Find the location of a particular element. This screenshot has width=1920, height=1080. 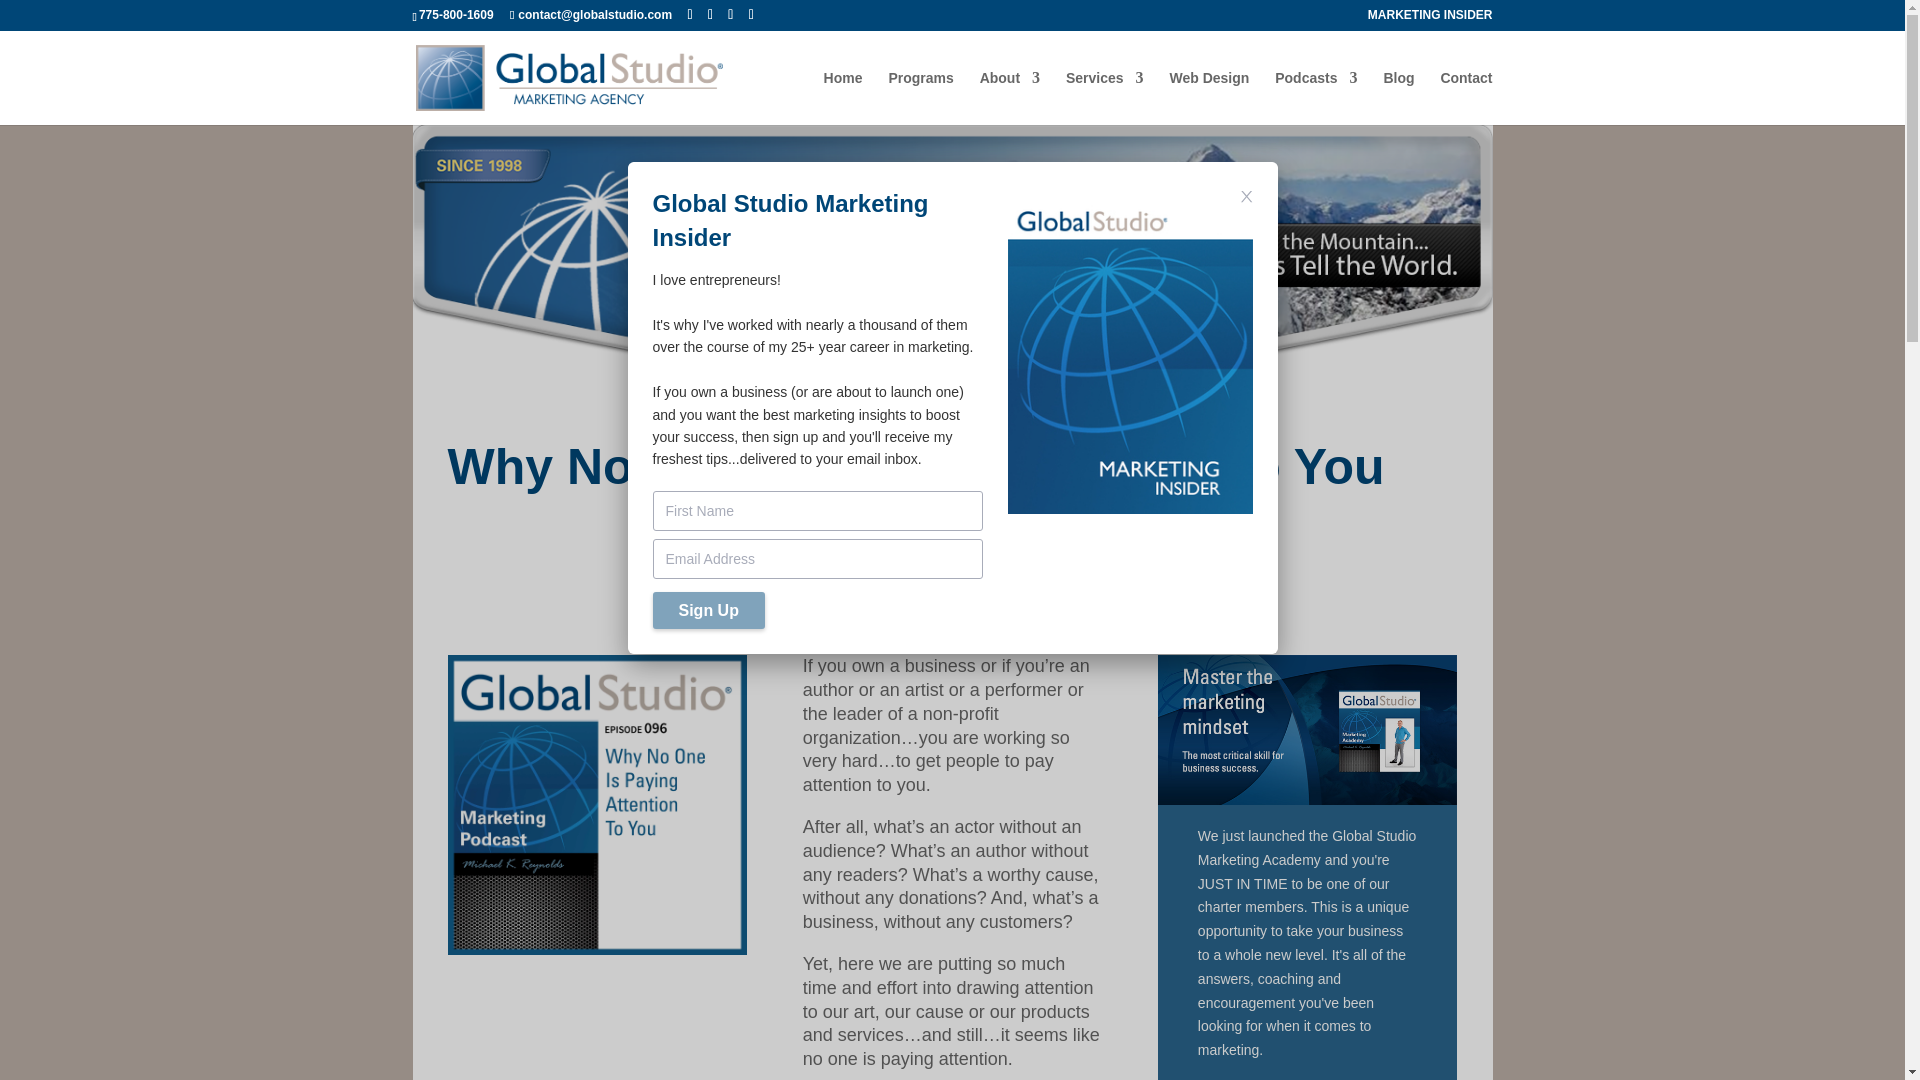

Web Design is located at coordinates (1209, 98).